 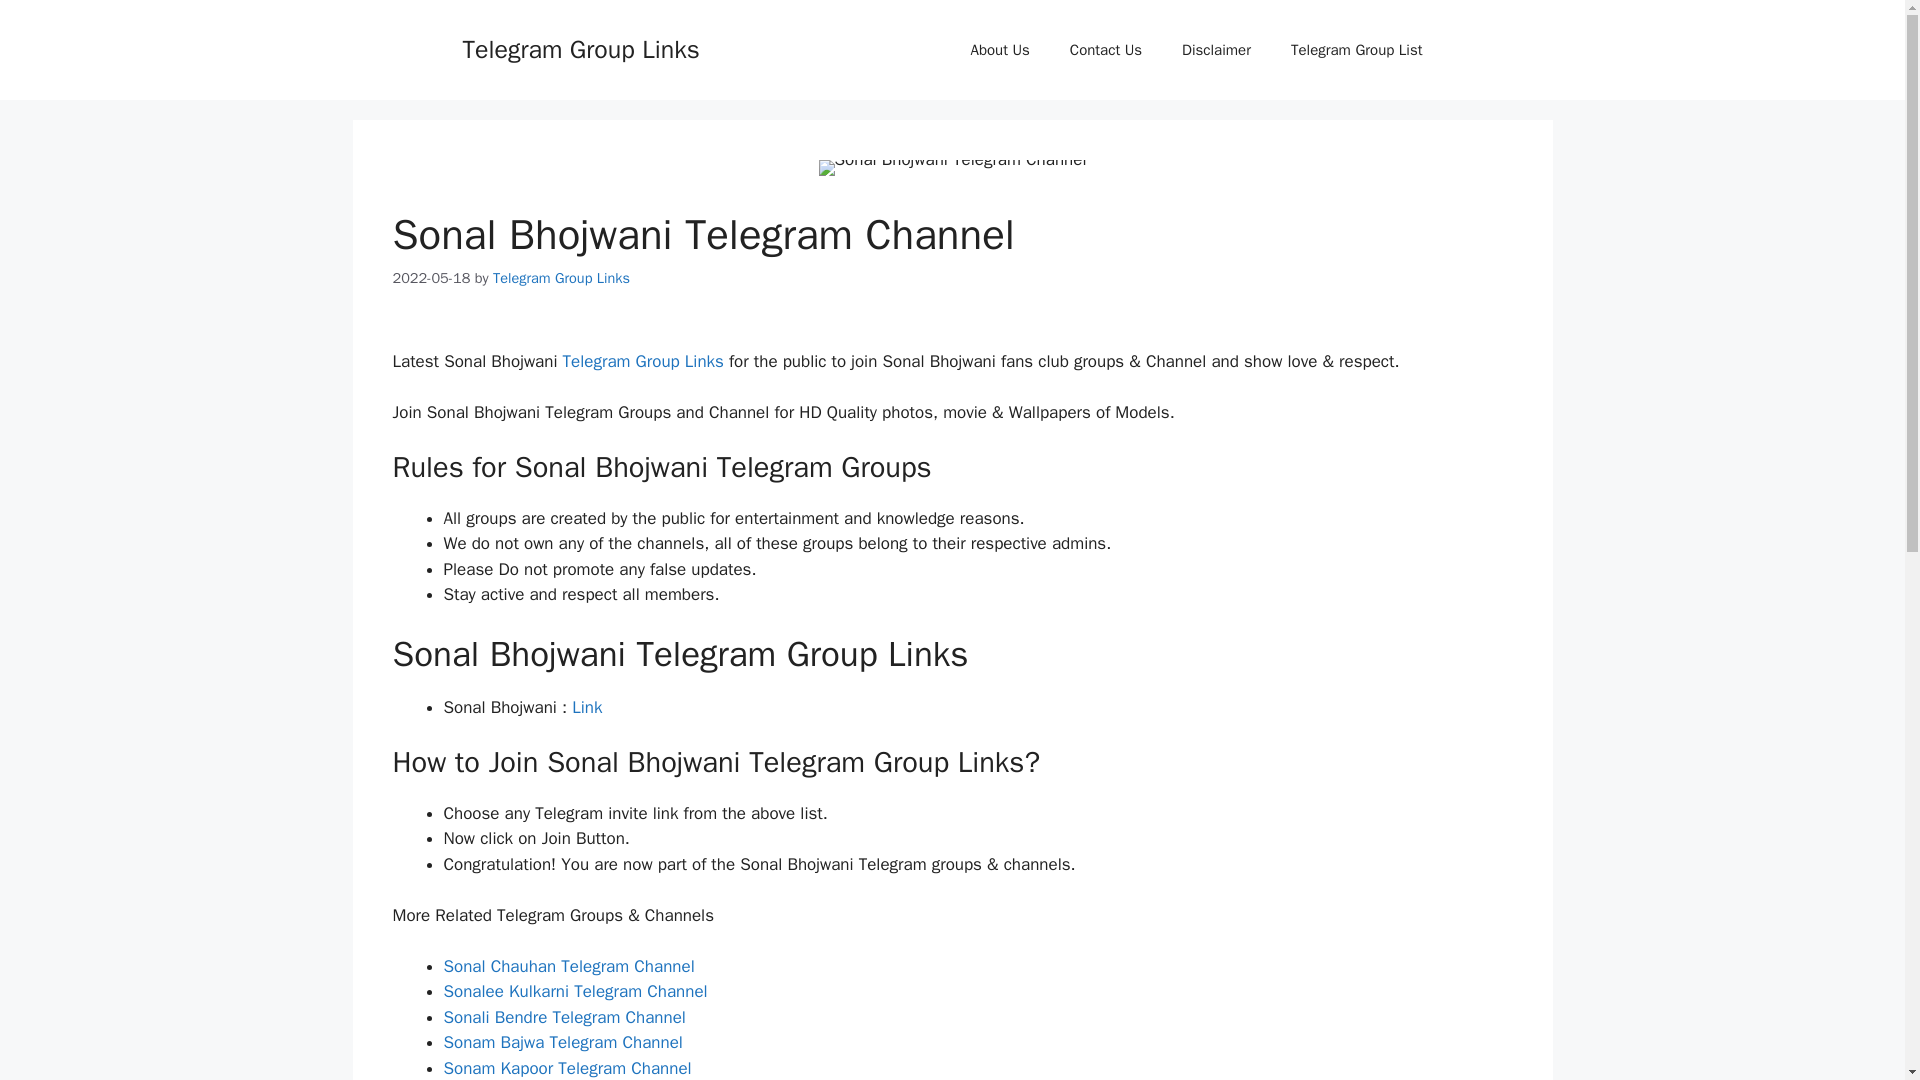 What do you see at coordinates (576, 991) in the screenshot?
I see `Sonalee Kulkarni Telegram Channel` at bounding box center [576, 991].